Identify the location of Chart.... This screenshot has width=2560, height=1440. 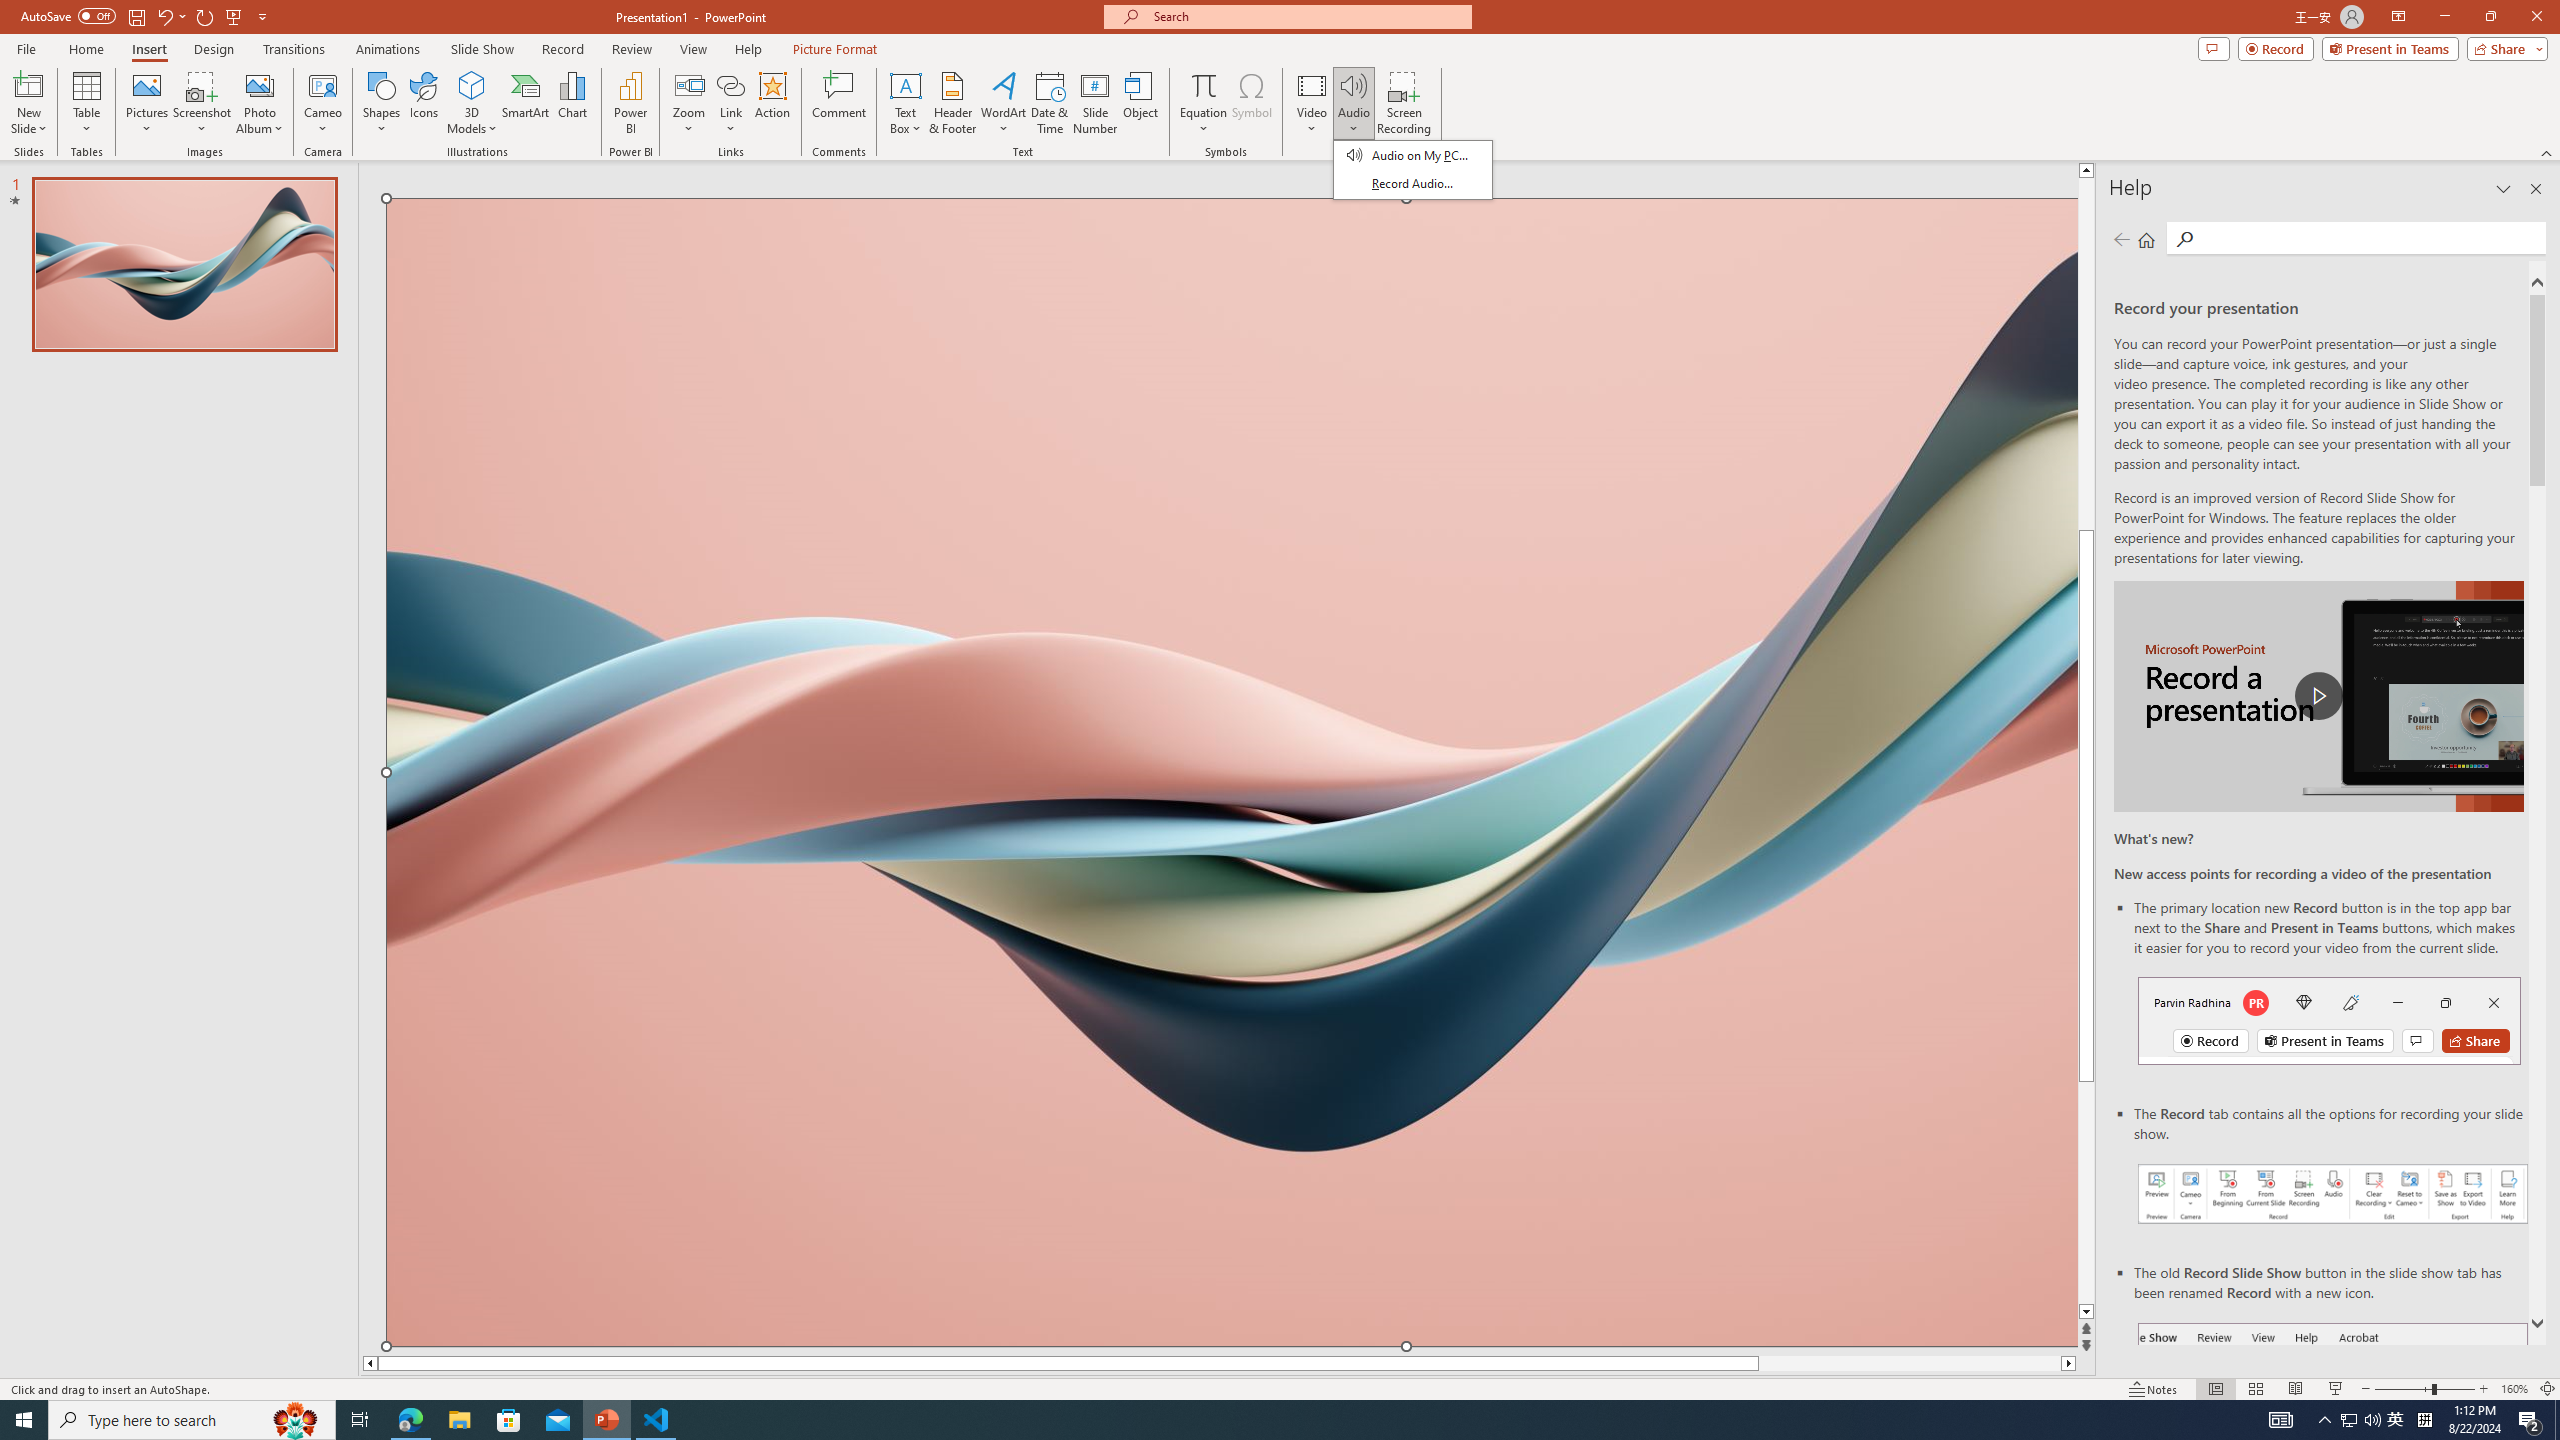
(572, 103).